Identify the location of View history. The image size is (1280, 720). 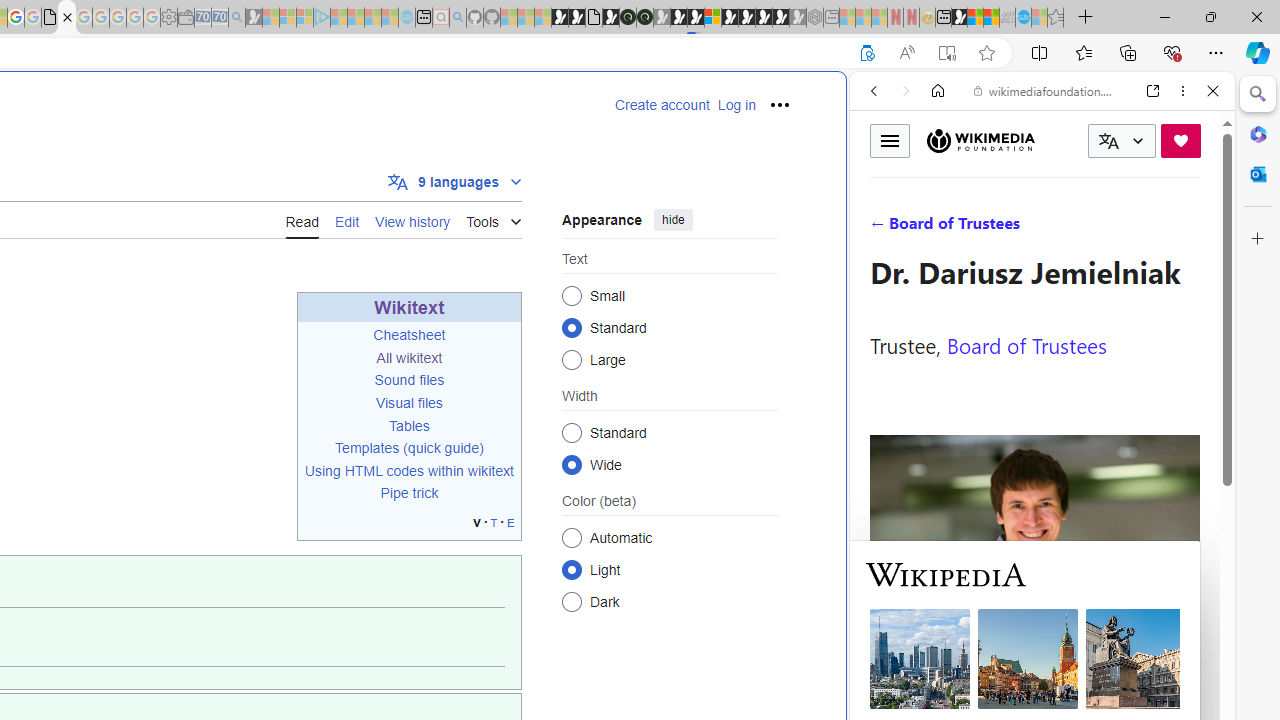
(412, 219).